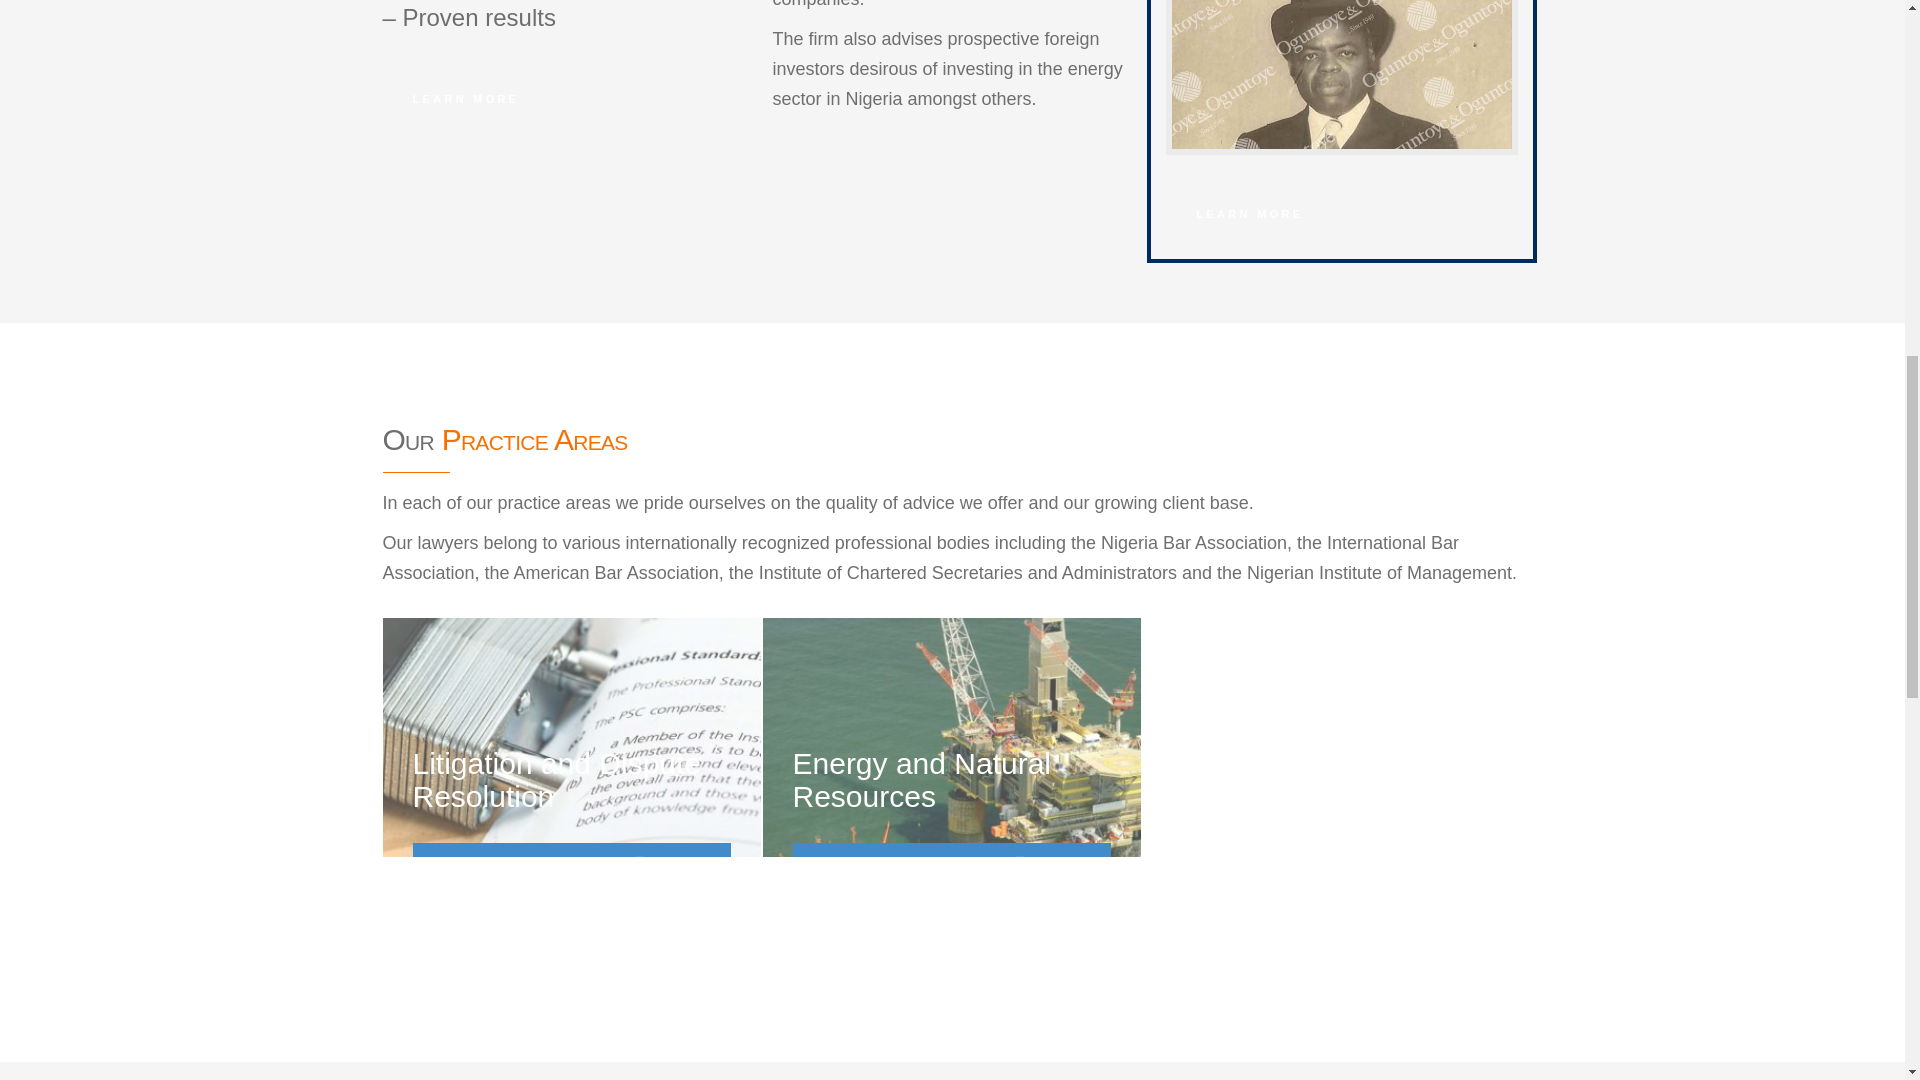 The image size is (1920, 1080). What do you see at coordinates (570, 866) in the screenshot?
I see `KNOW MORE` at bounding box center [570, 866].